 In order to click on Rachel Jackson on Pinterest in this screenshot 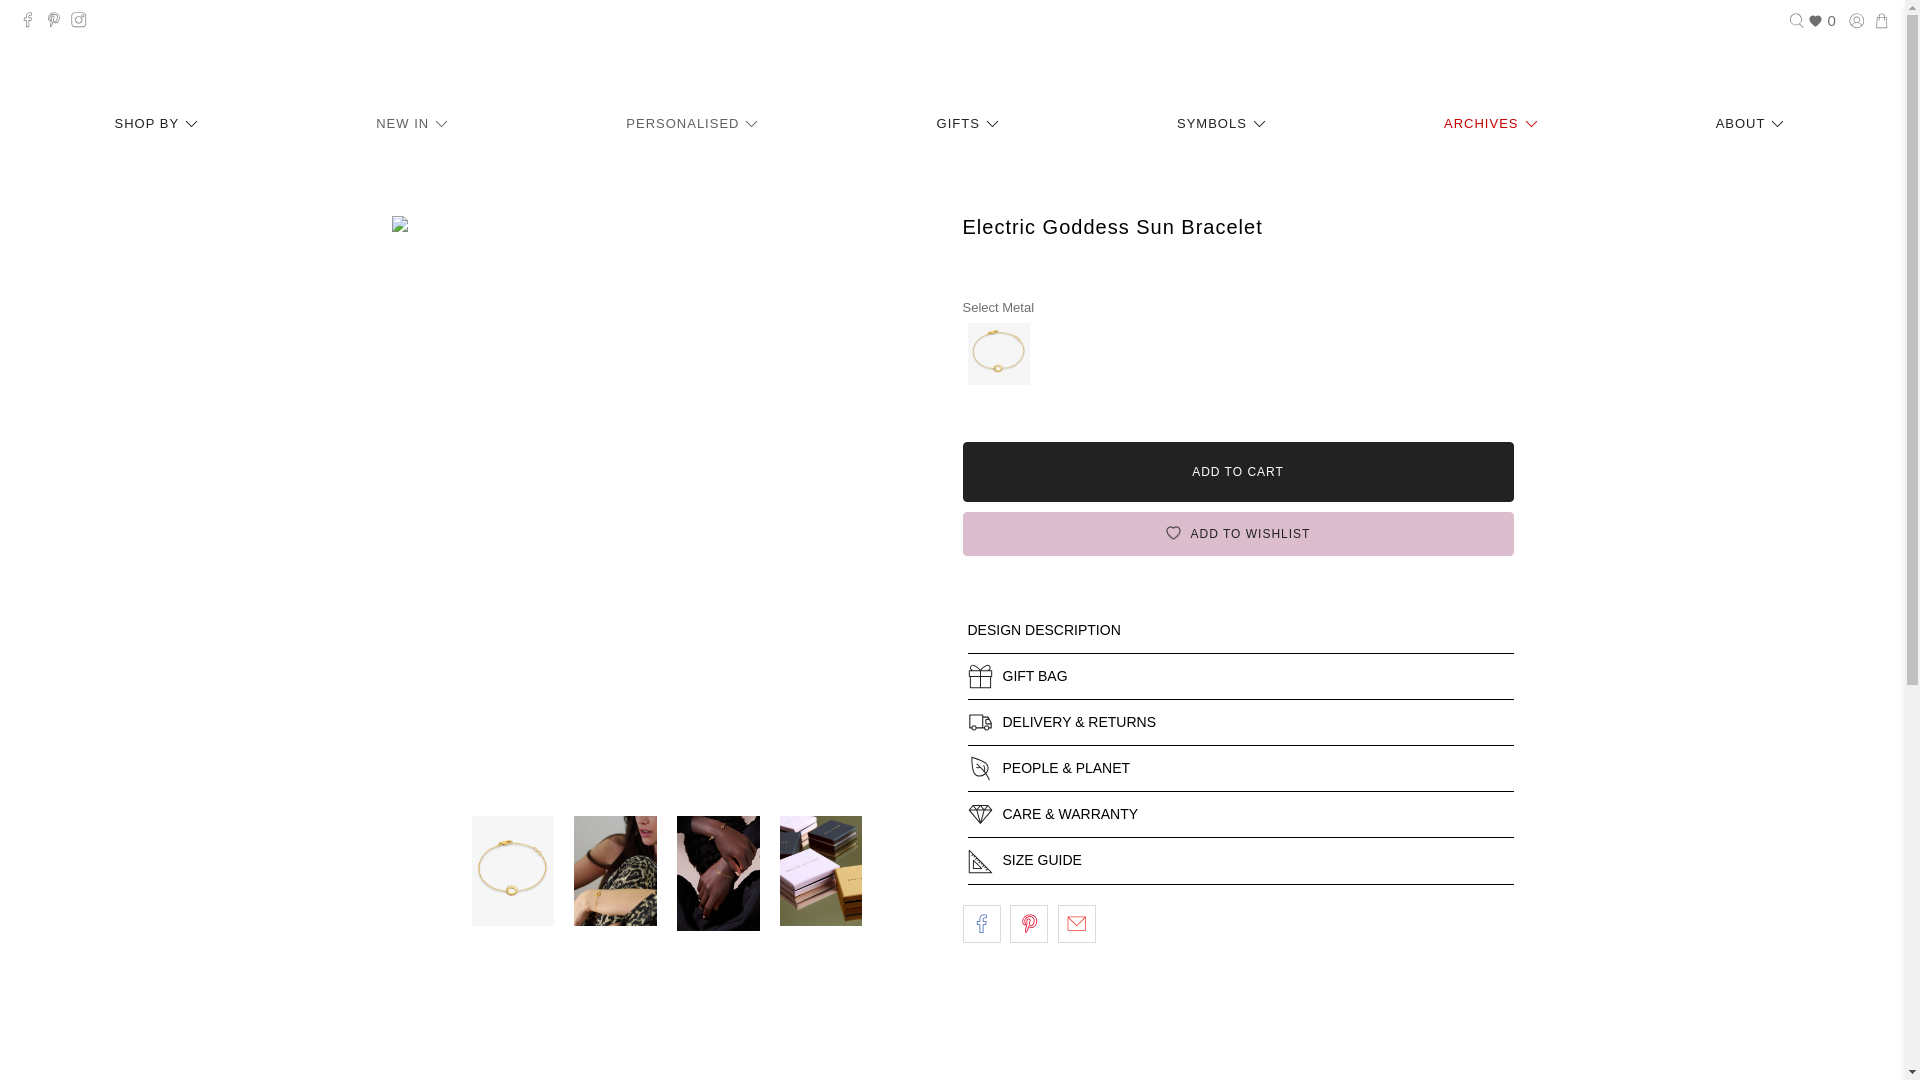, I will do `click(59, 22)`.